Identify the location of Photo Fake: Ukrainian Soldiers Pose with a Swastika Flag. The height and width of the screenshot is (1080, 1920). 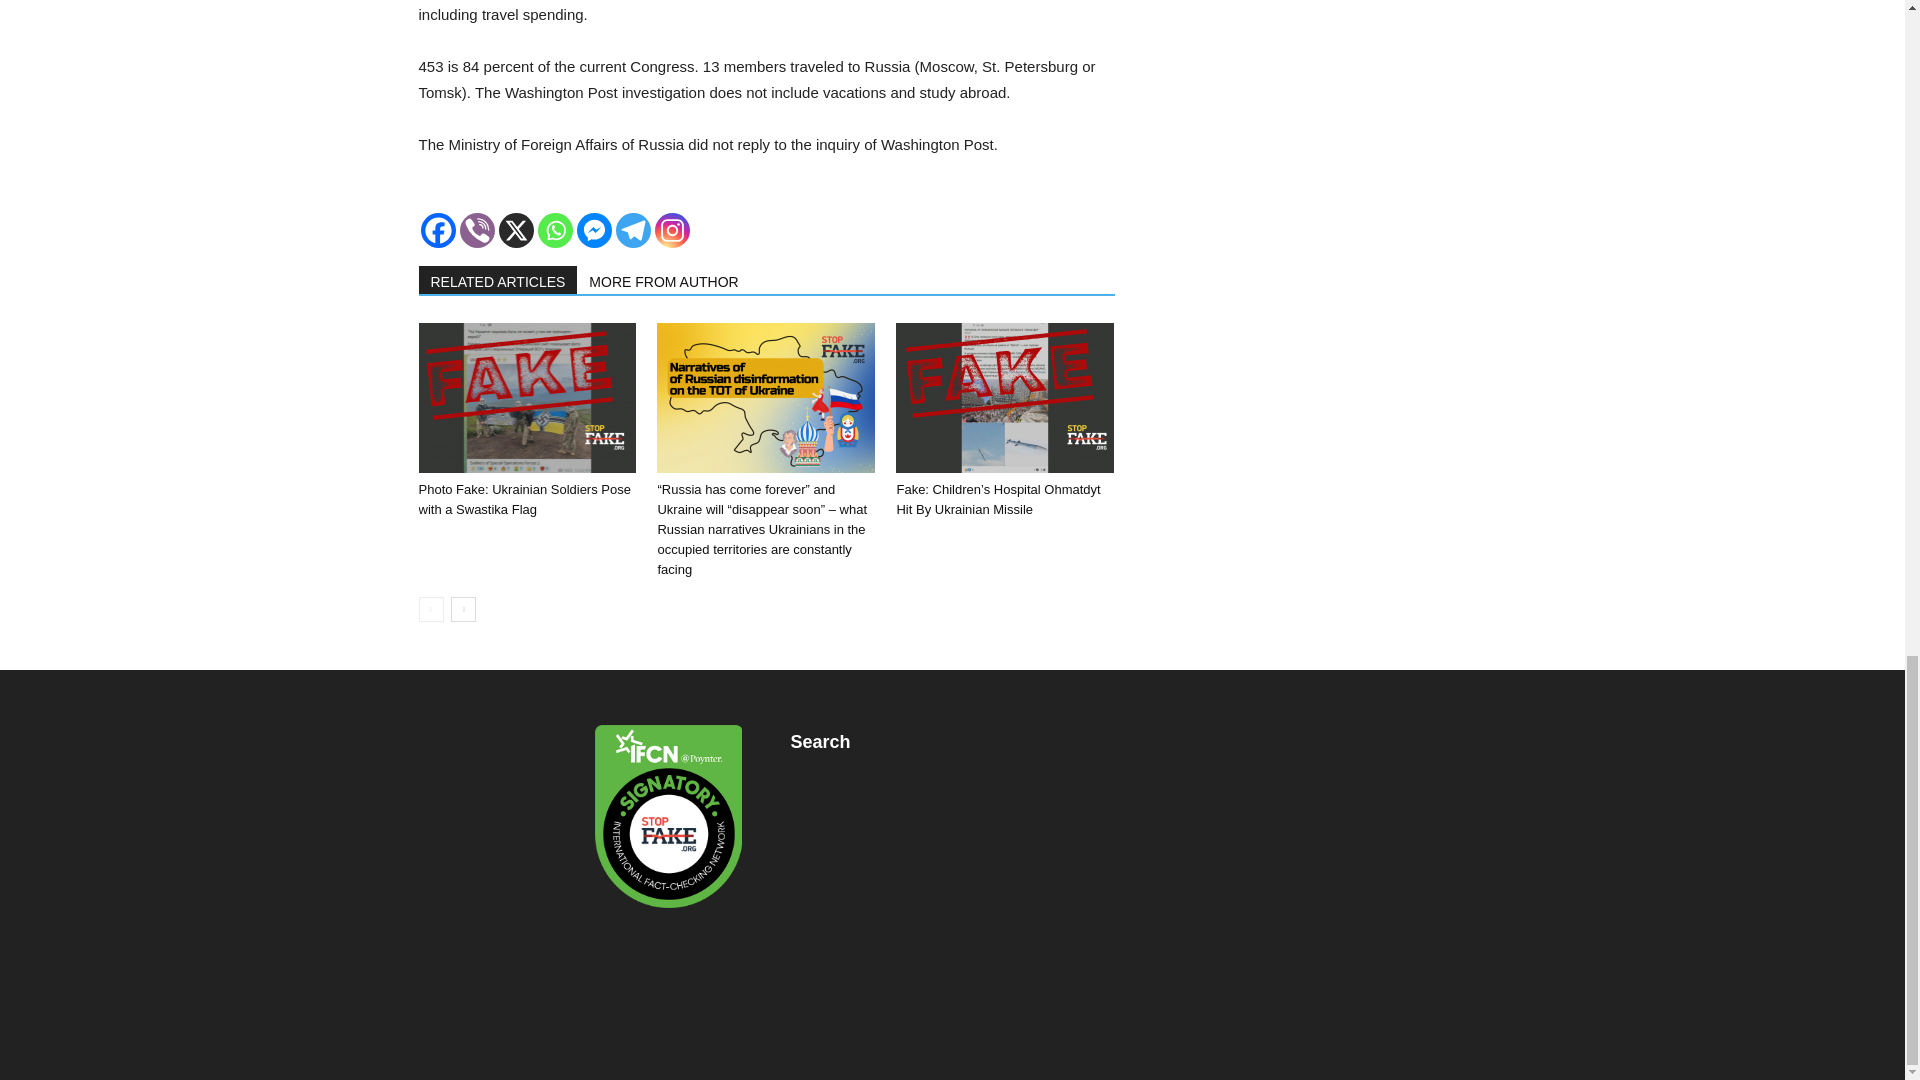
(526, 398).